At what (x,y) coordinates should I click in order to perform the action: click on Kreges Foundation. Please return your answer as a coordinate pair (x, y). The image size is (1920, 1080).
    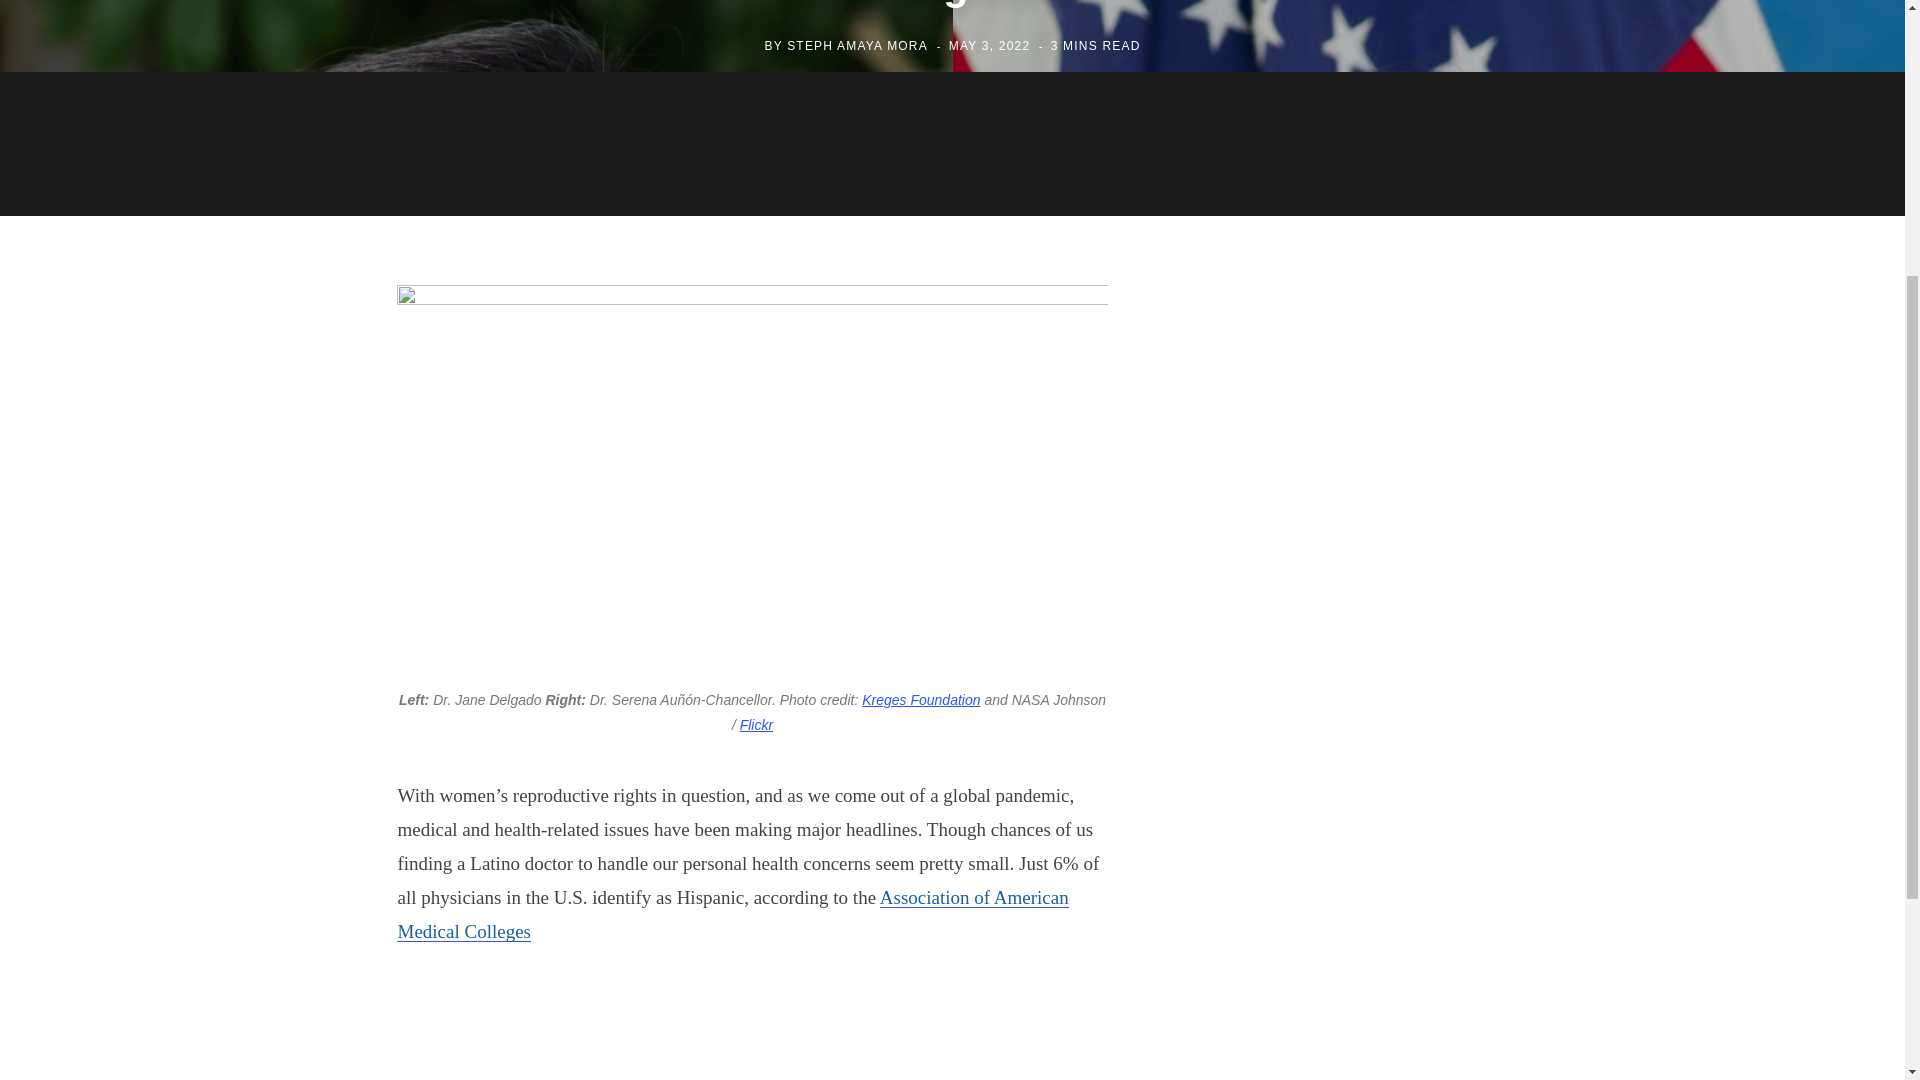
    Looking at the image, I should click on (920, 700).